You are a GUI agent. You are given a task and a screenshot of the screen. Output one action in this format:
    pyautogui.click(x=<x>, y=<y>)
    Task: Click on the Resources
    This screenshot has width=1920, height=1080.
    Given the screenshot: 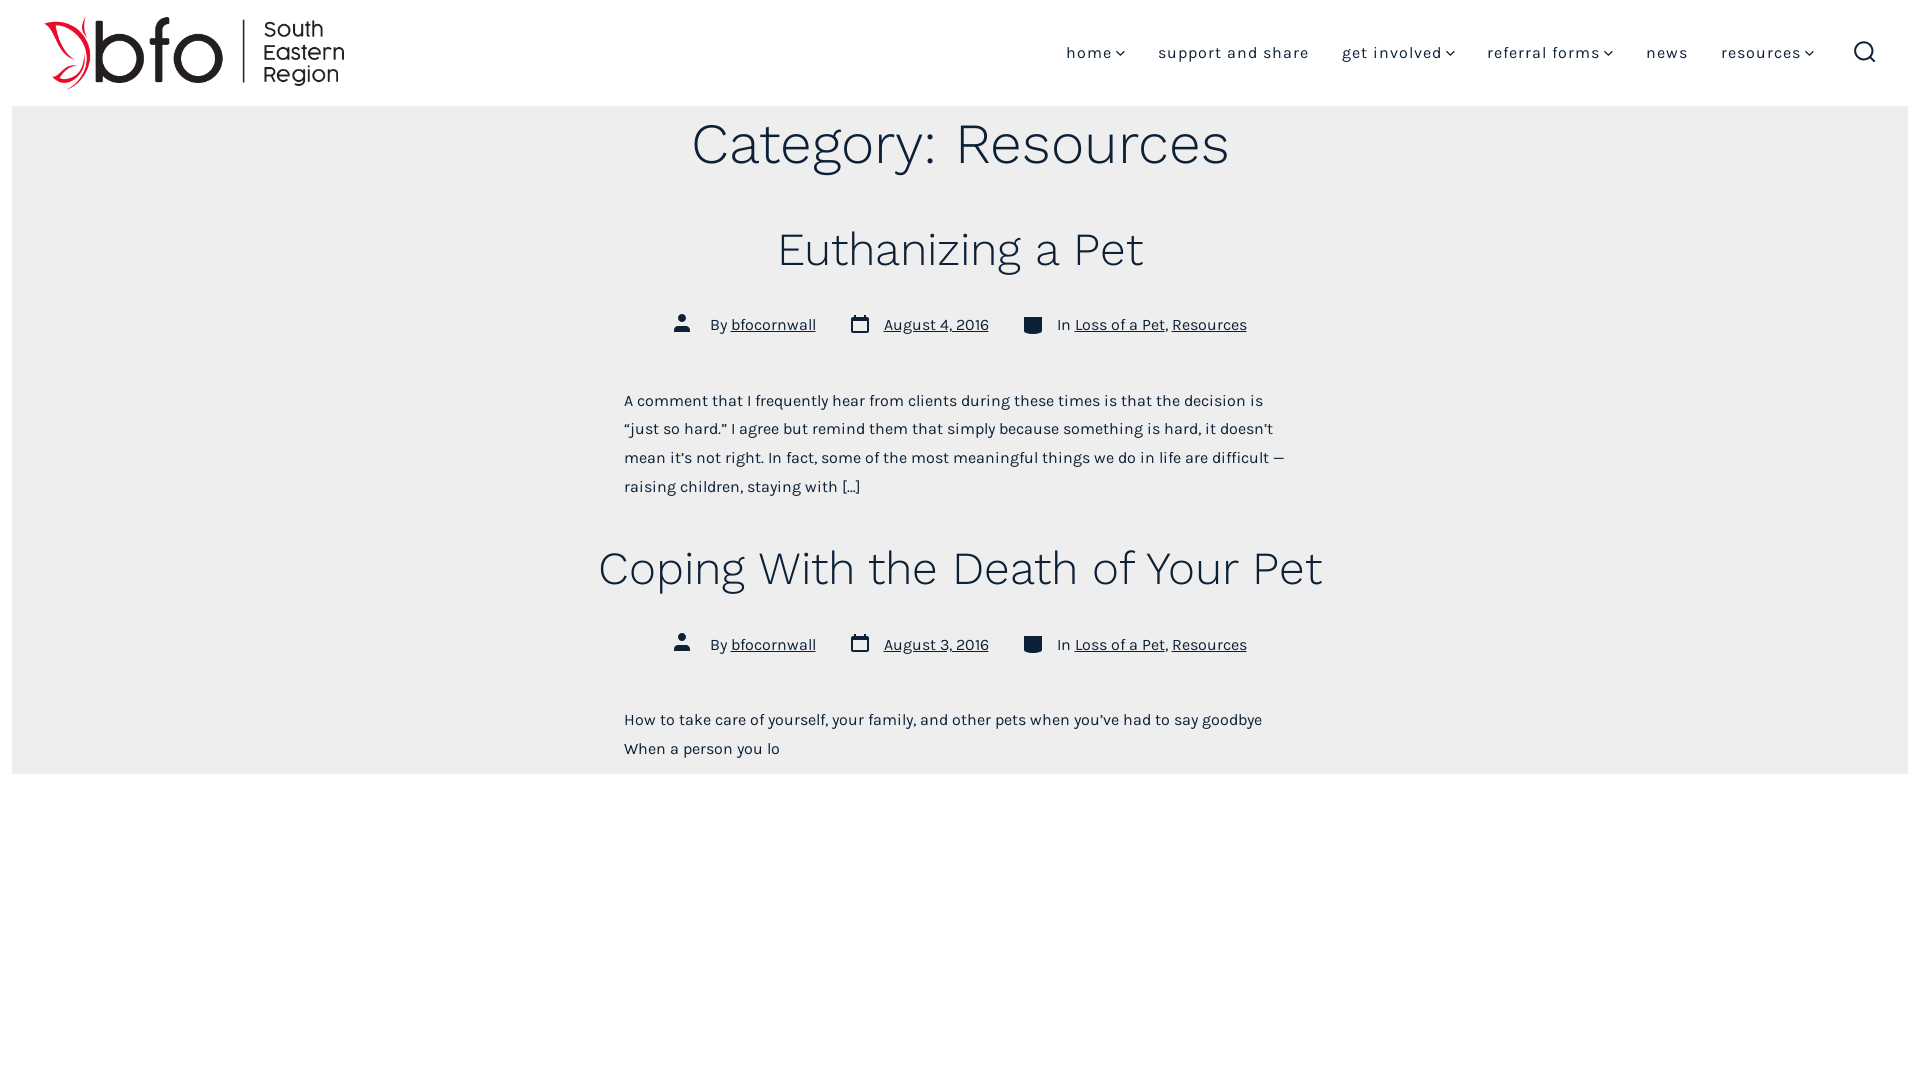 What is the action you would take?
    pyautogui.click(x=1210, y=324)
    